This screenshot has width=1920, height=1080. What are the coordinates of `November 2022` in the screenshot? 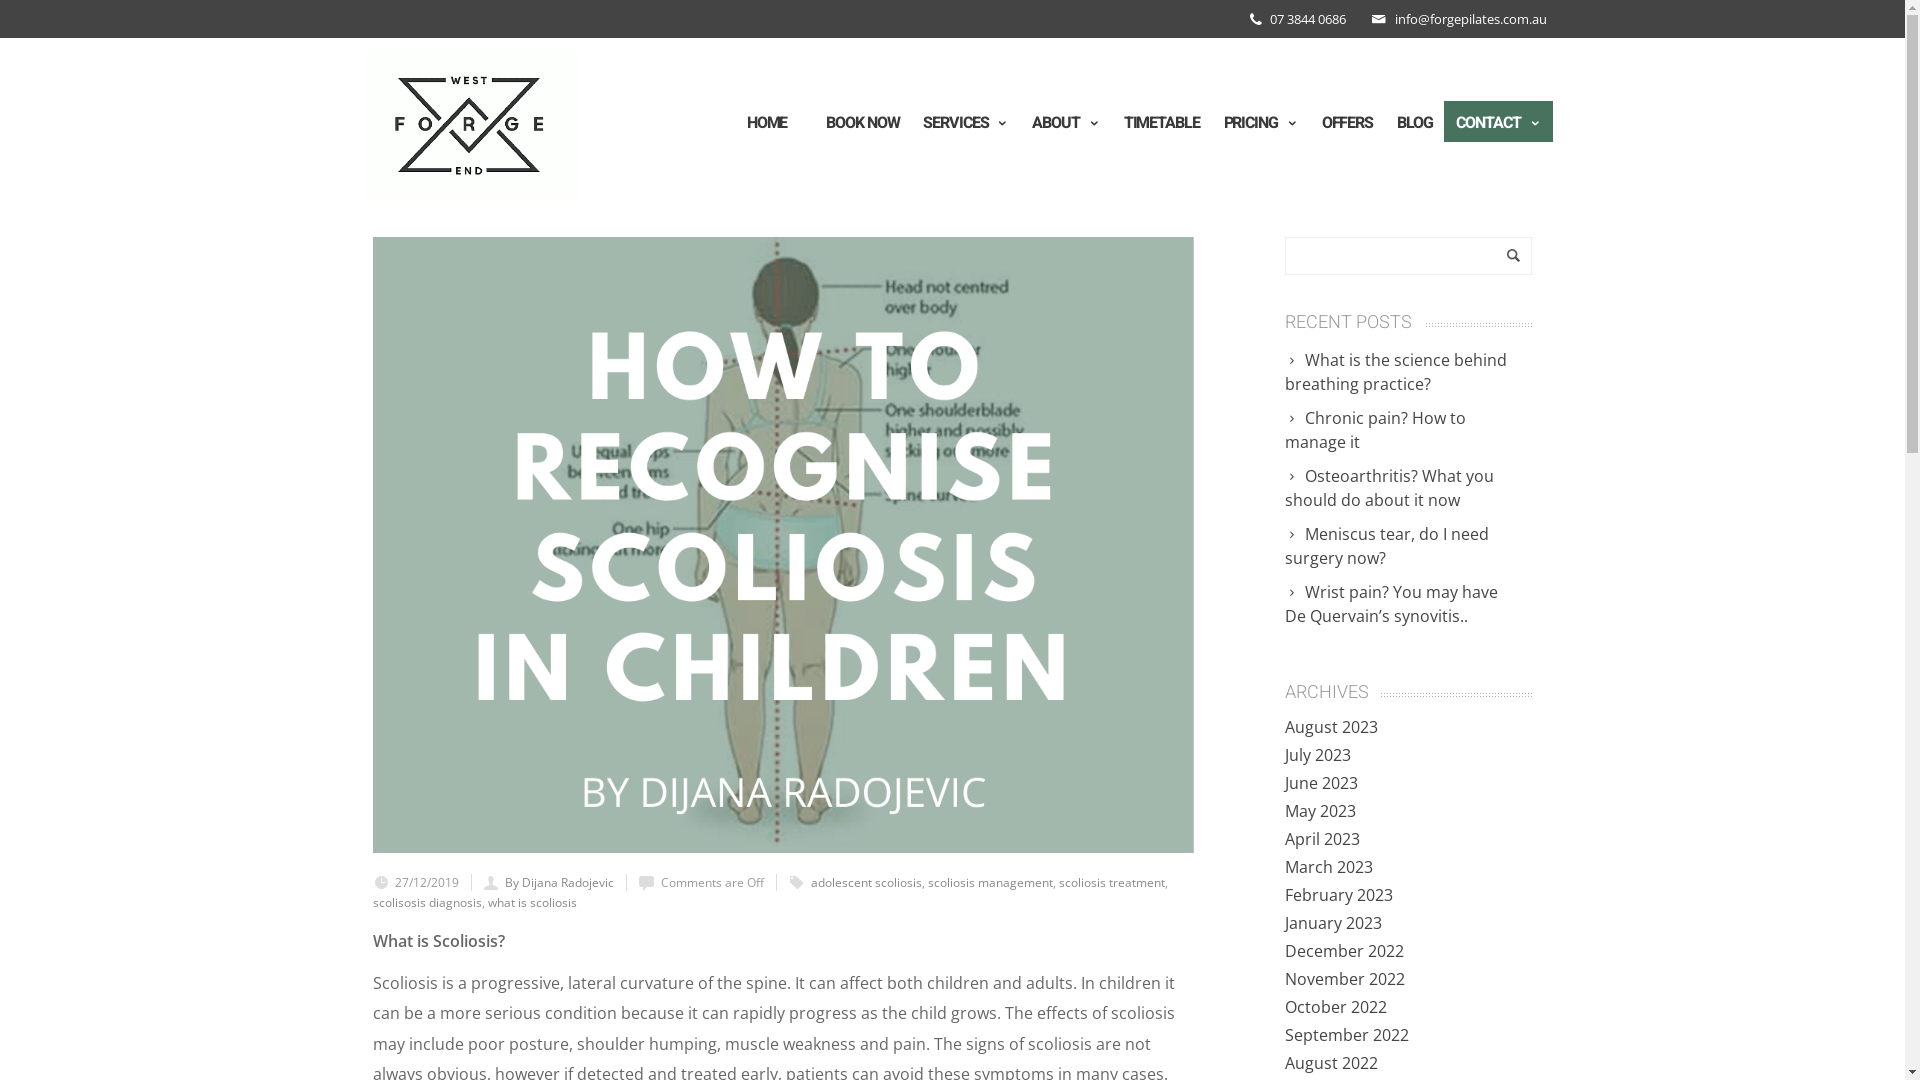 It's located at (1345, 979).